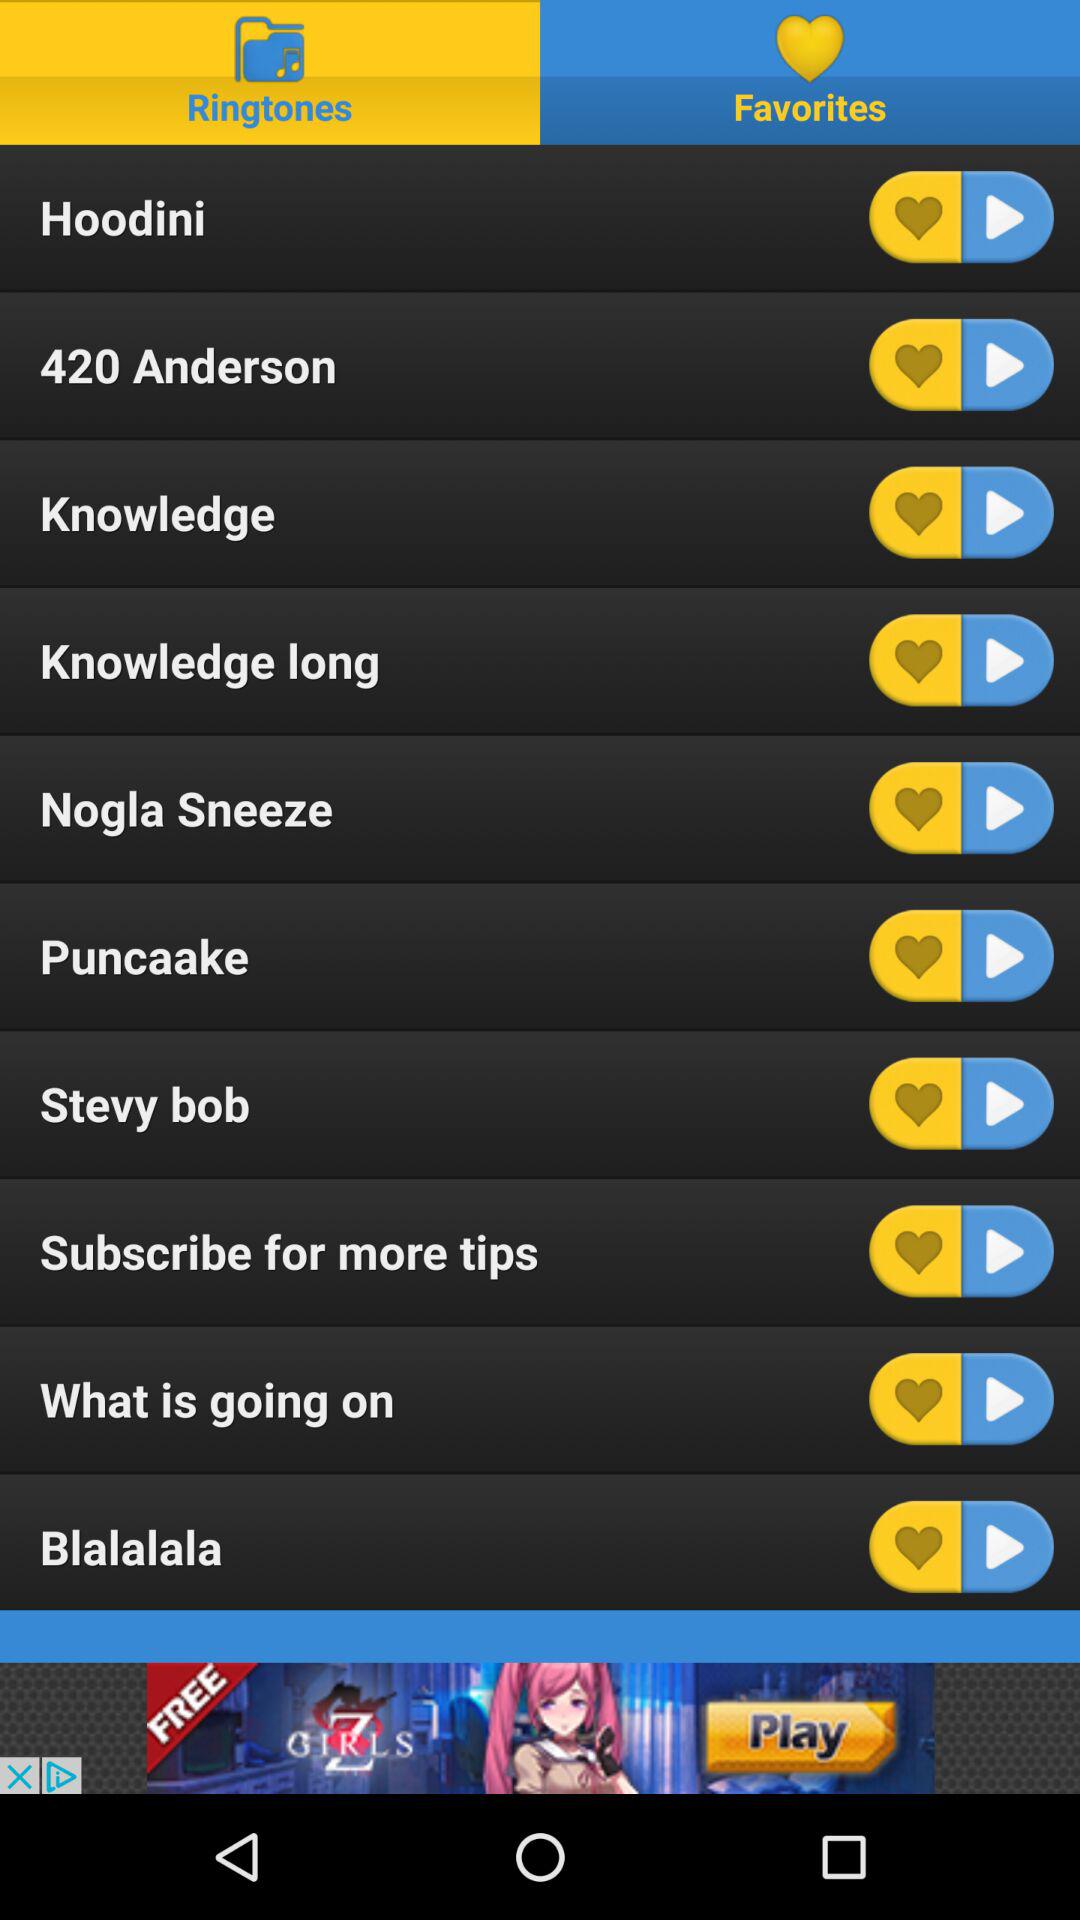  What do you see at coordinates (915, 512) in the screenshot?
I see `check knowledge` at bounding box center [915, 512].